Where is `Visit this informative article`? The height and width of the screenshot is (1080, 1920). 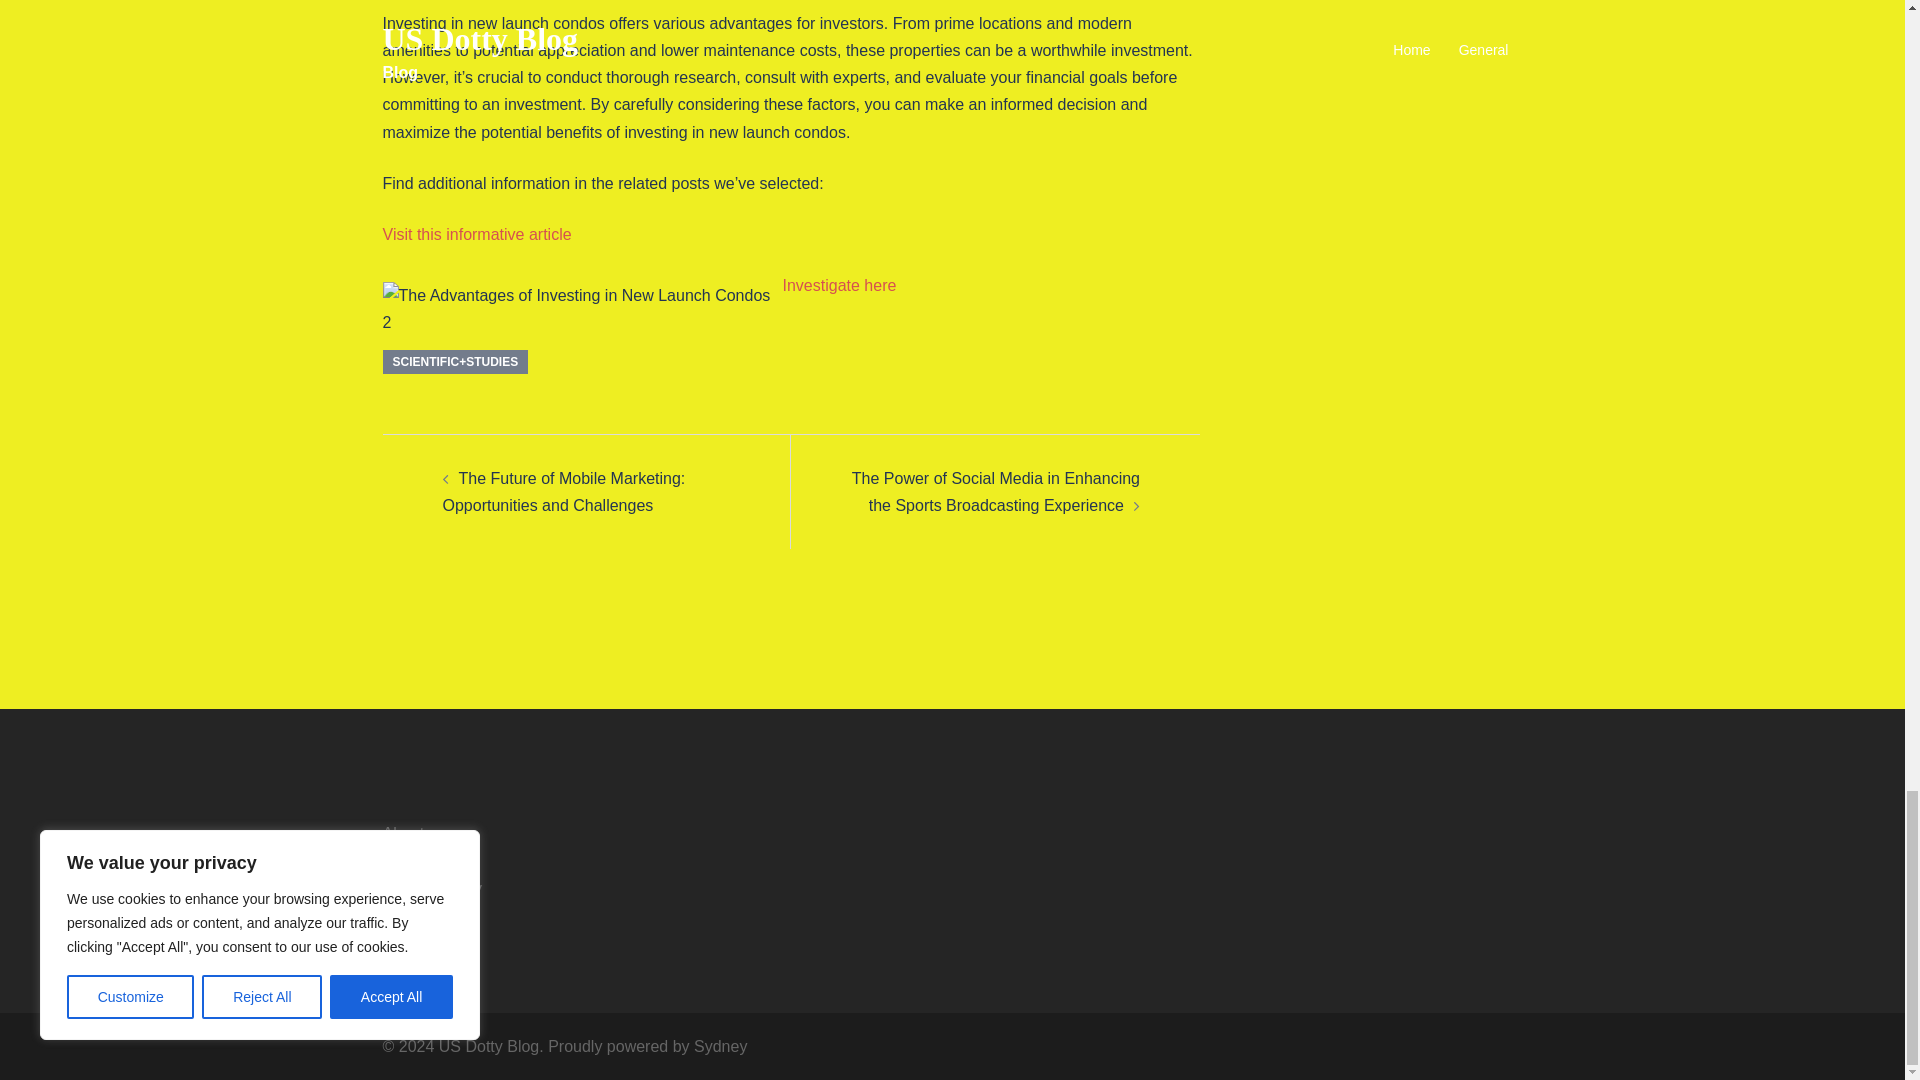 Visit this informative article is located at coordinates (476, 234).